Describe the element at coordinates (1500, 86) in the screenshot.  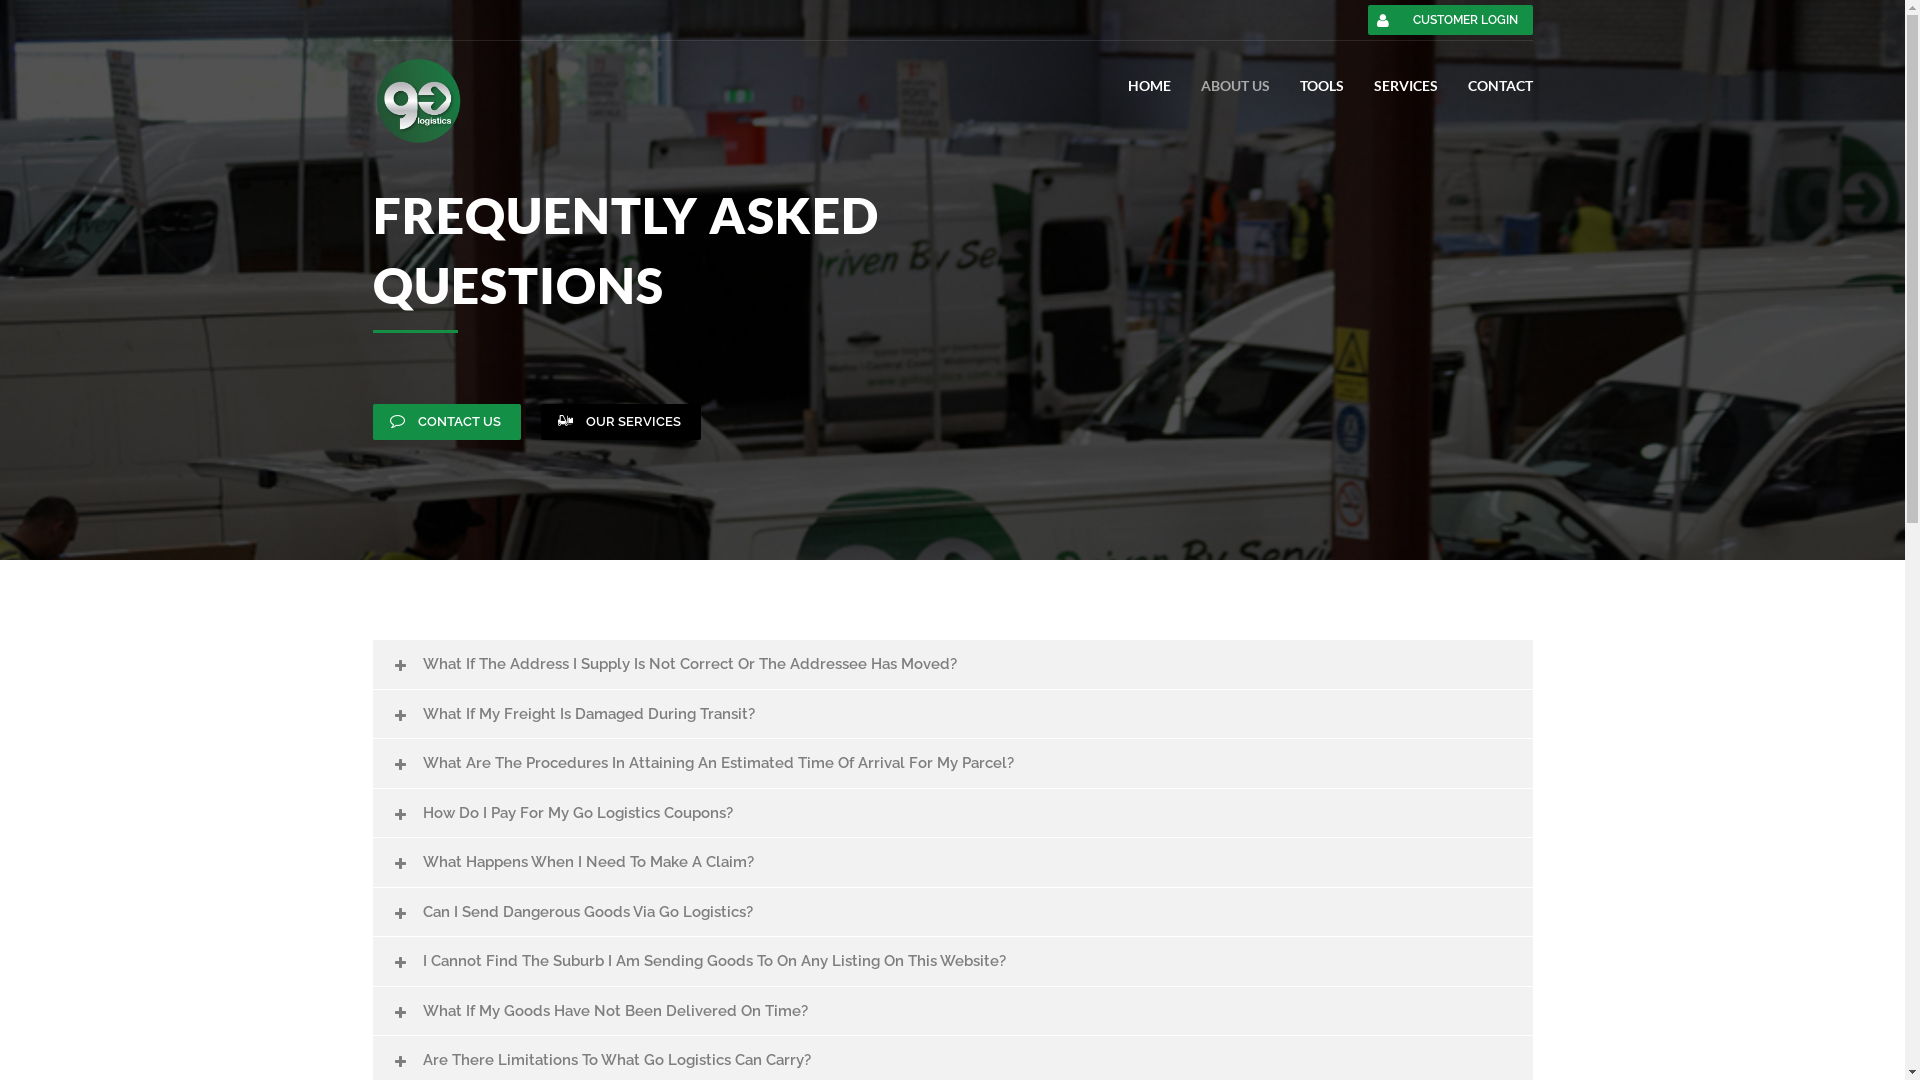
I see `CONTACT` at that location.